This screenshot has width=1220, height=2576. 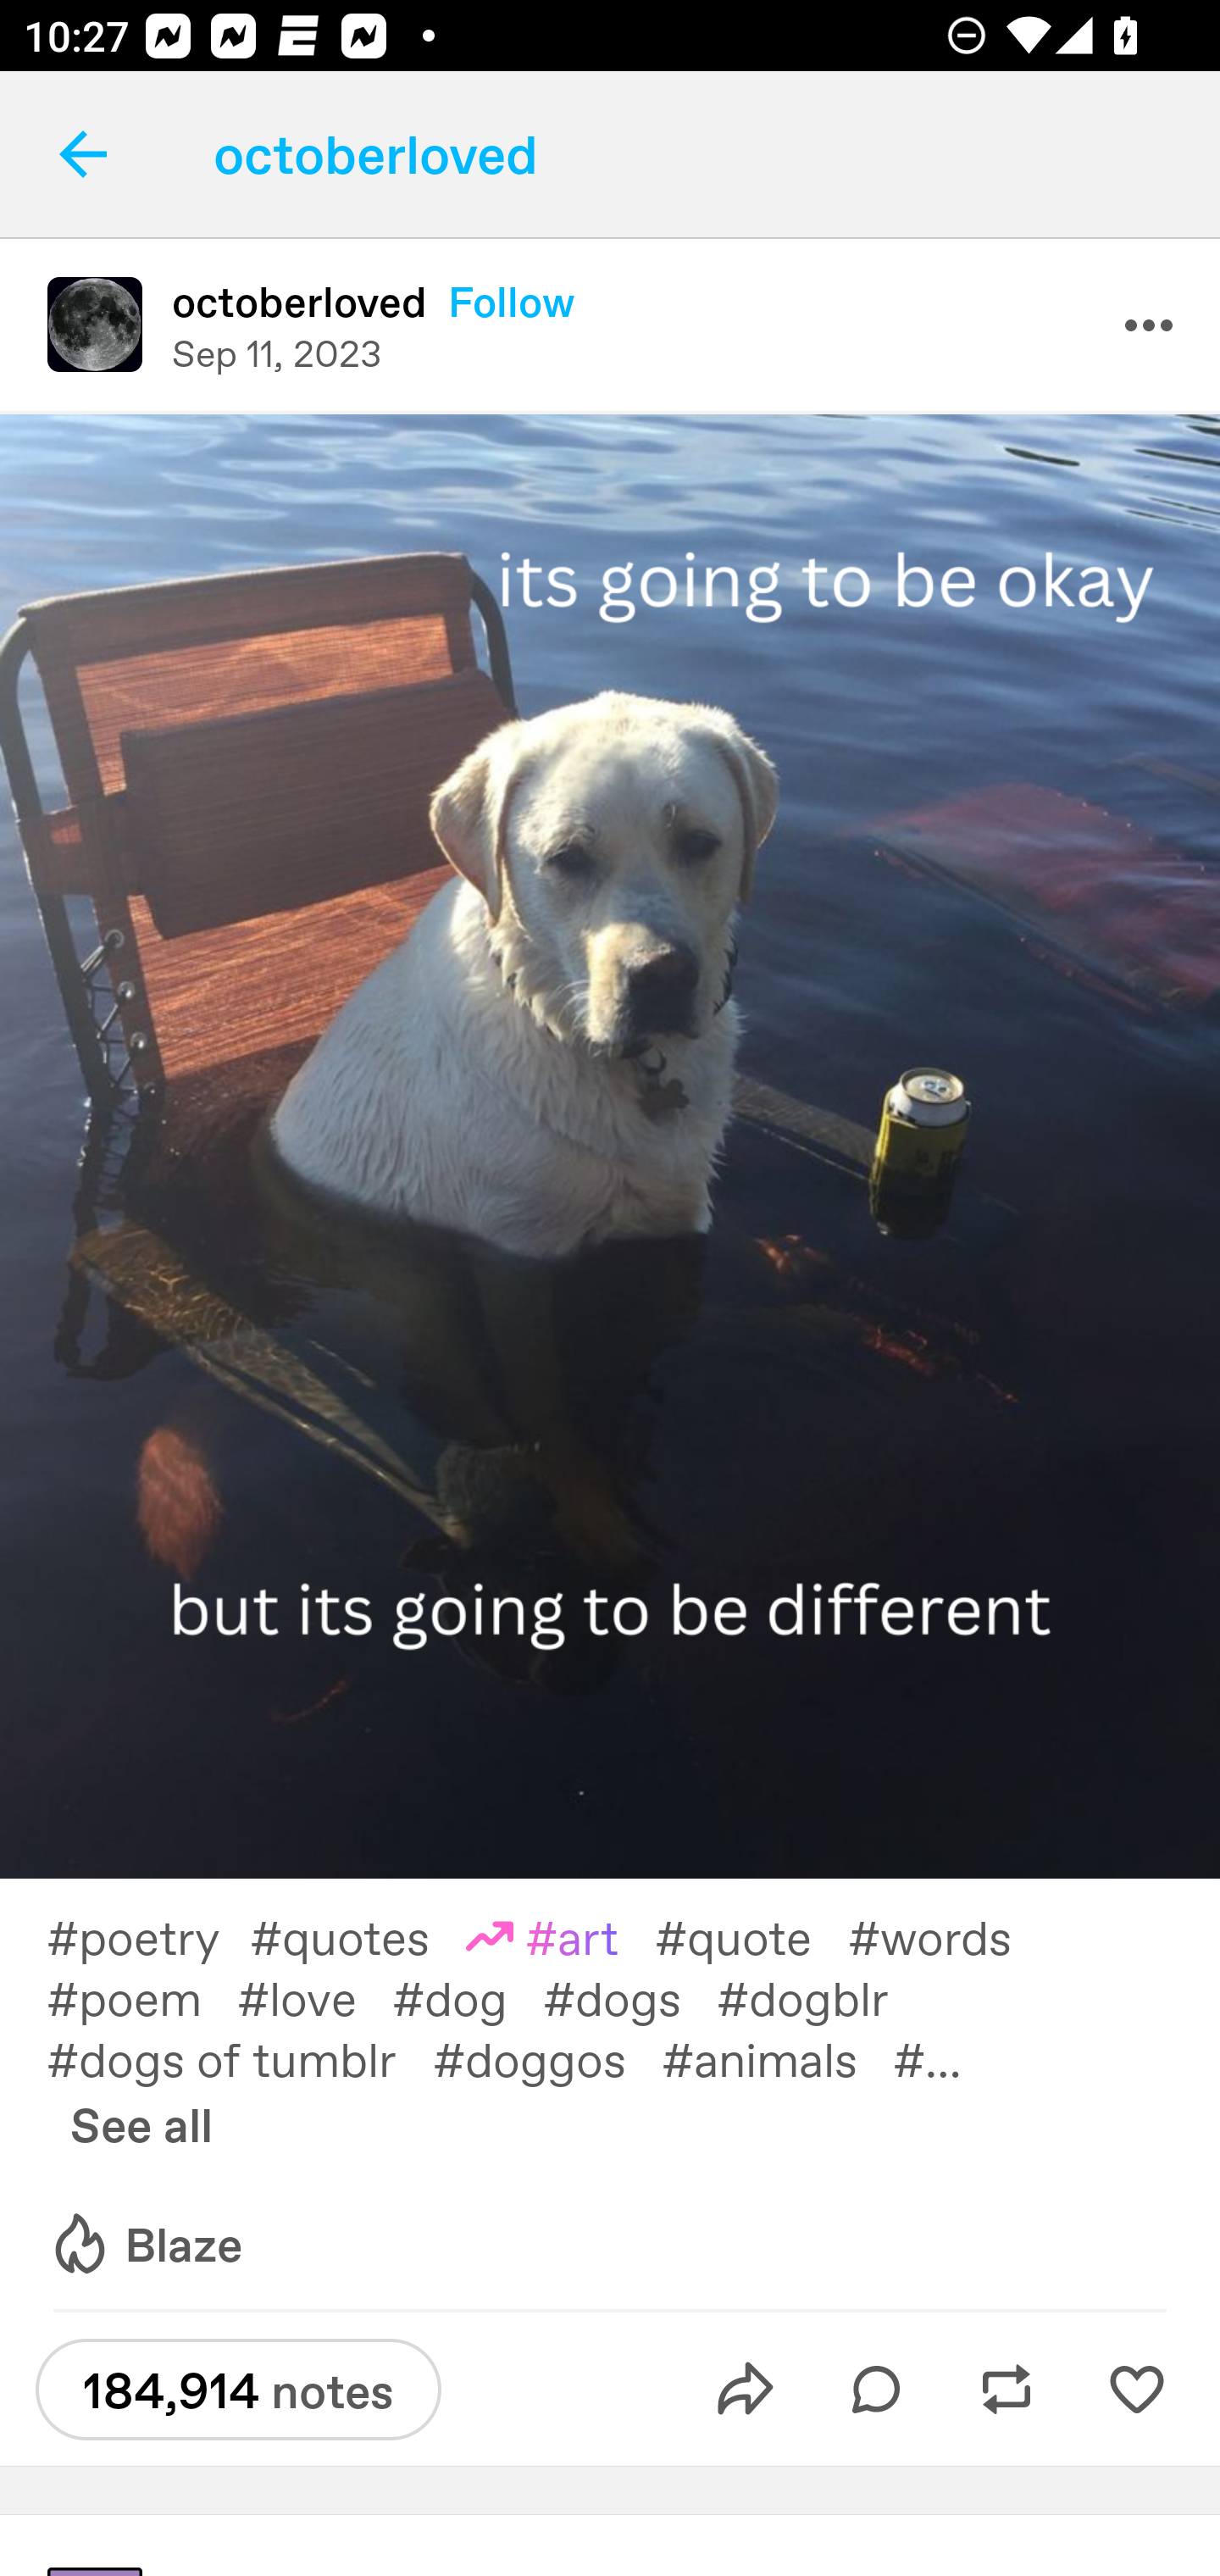 I want to click on Reply, so click(x=876, y=2390).